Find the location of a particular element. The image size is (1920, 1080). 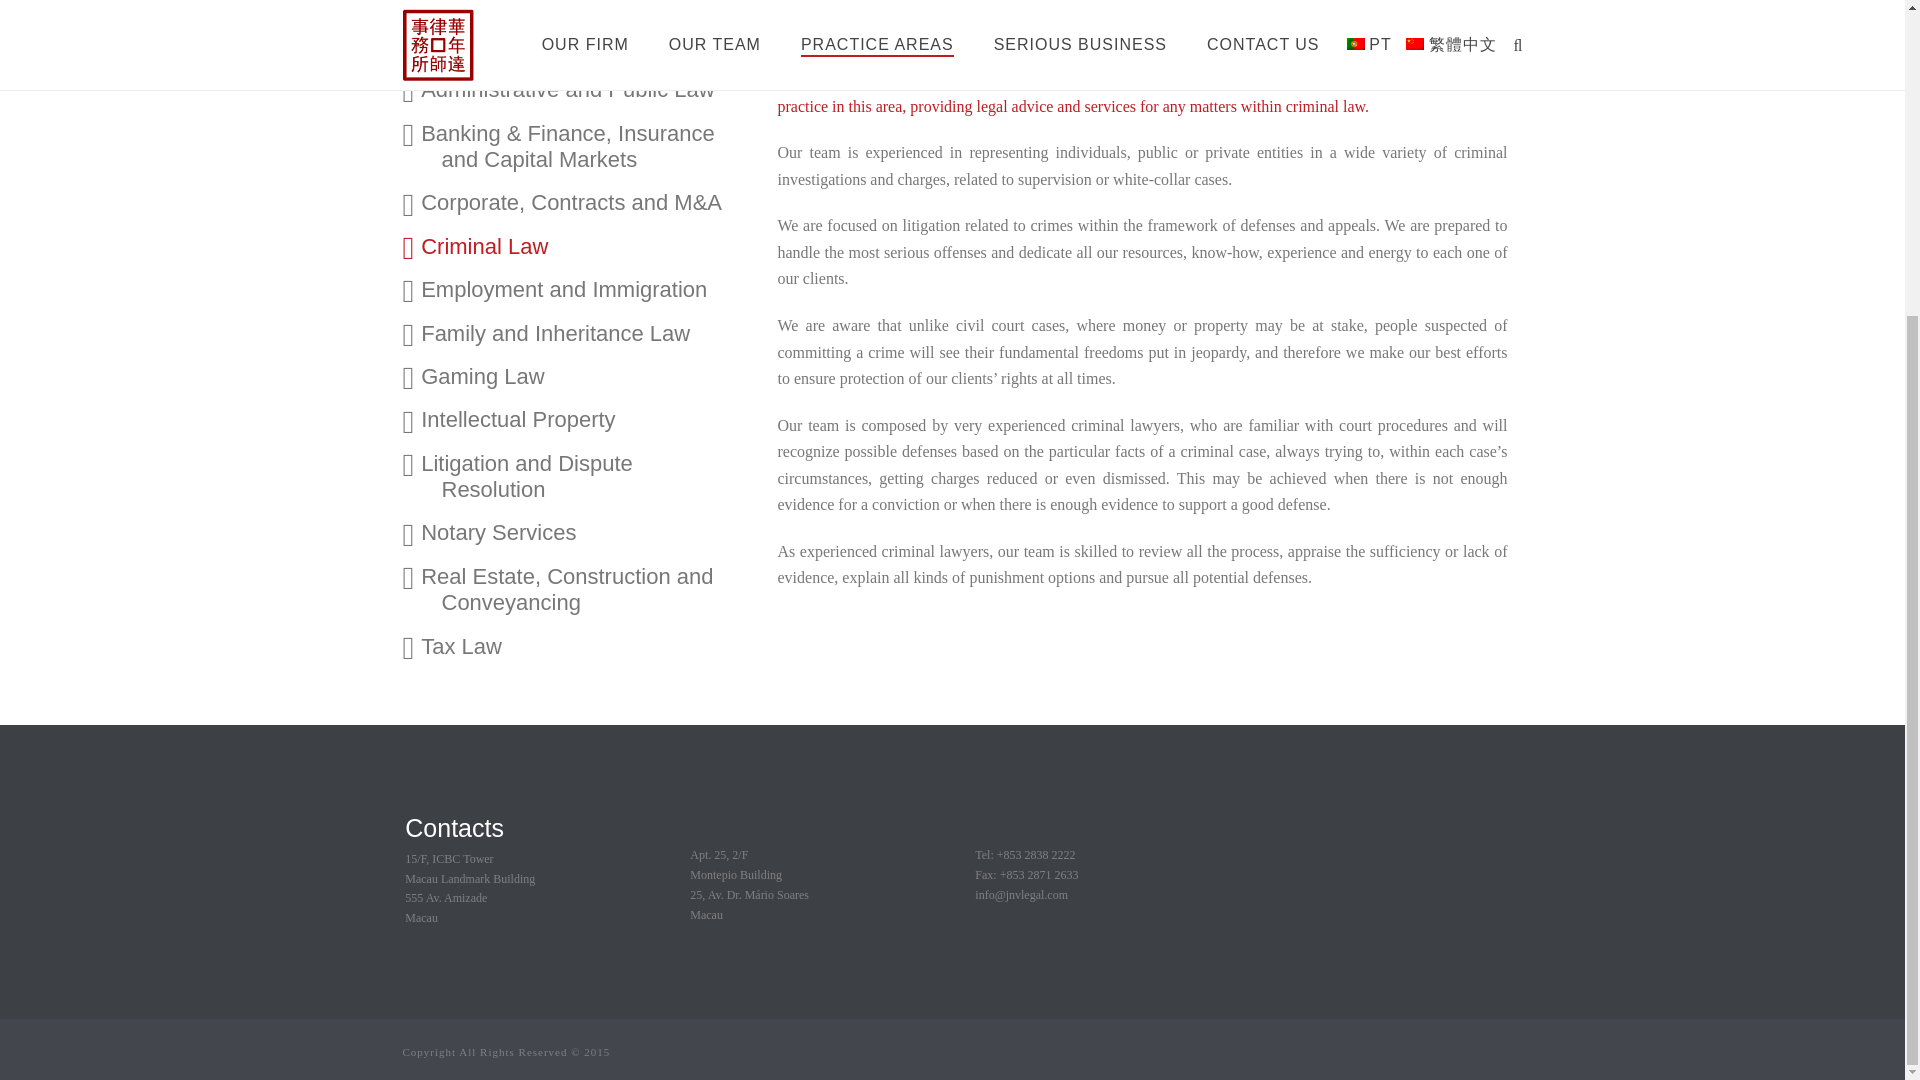

Gaming Law is located at coordinates (588, 376).